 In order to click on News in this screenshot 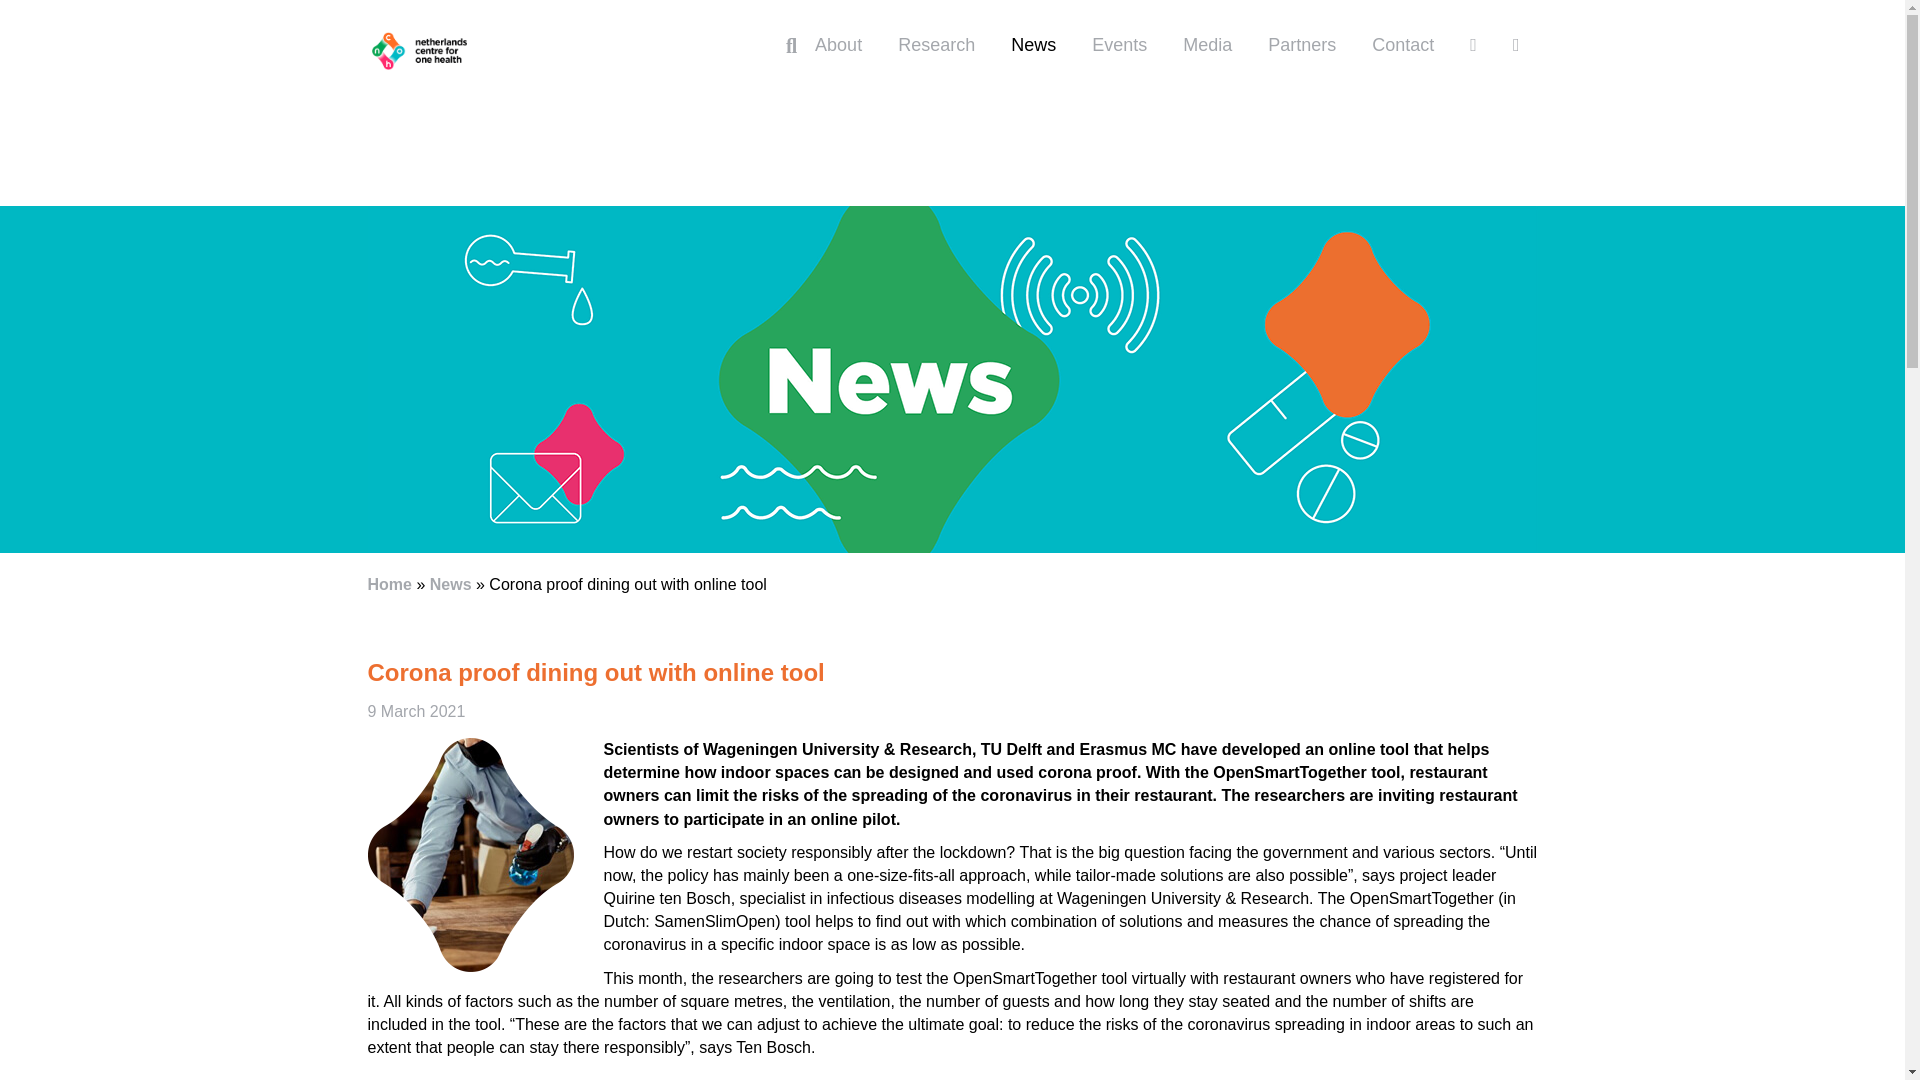, I will do `click(451, 584)`.